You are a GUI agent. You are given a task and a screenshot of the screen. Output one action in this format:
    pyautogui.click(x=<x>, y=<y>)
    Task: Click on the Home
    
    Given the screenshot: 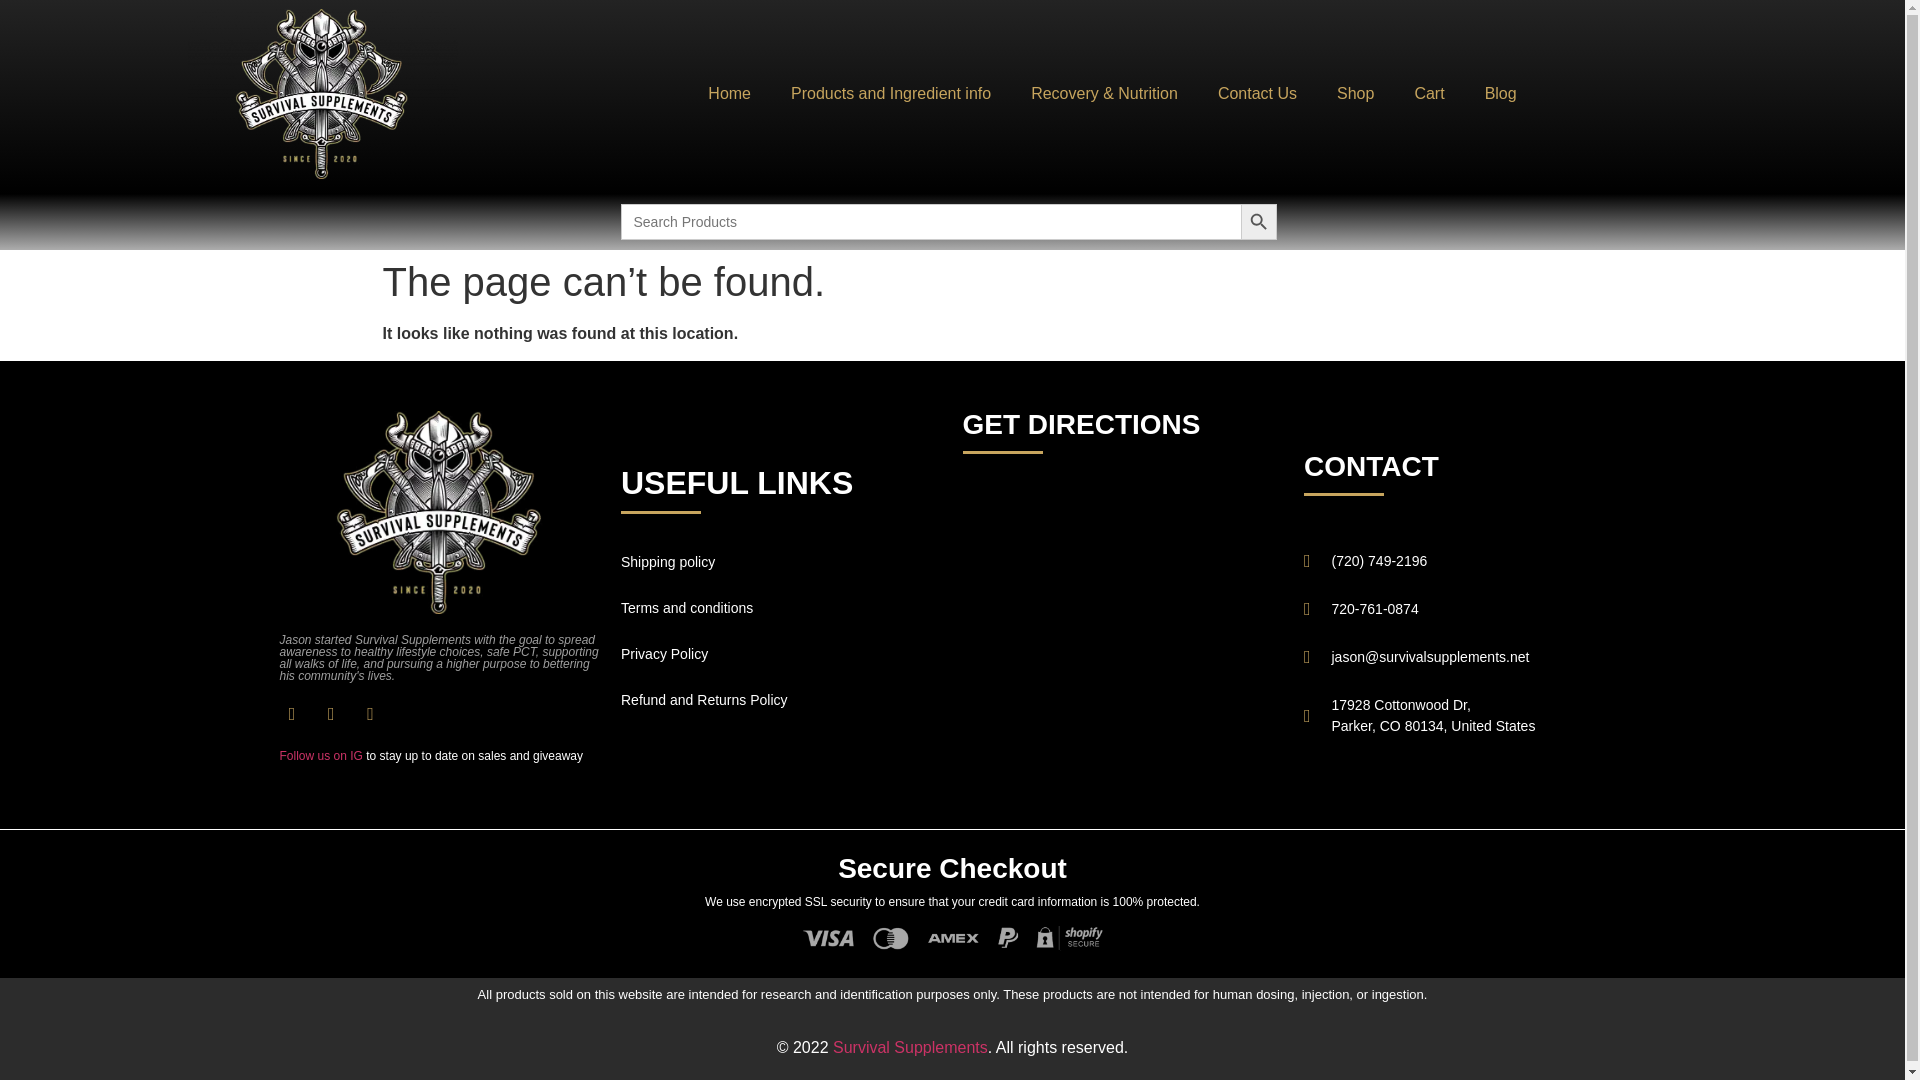 What is the action you would take?
    pyautogui.click(x=729, y=94)
    